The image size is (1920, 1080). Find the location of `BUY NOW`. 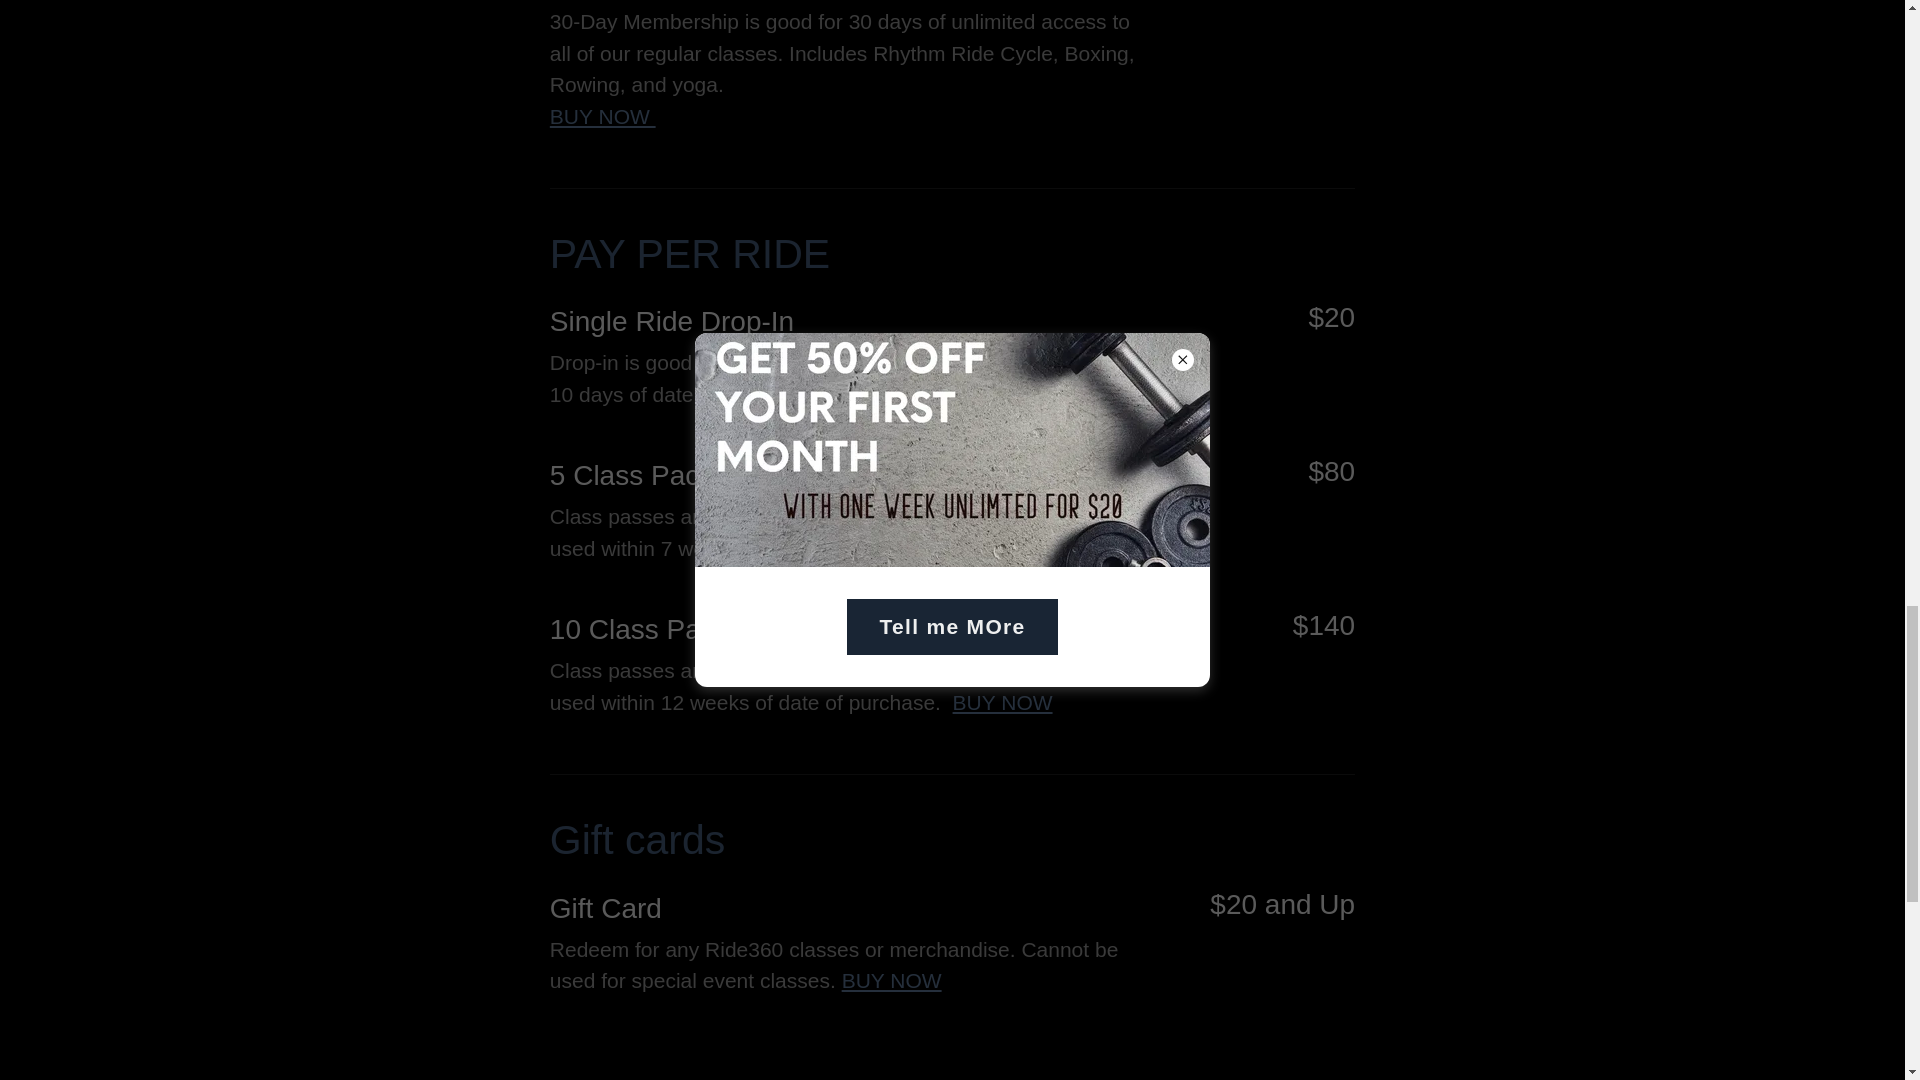

BUY NOW is located at coordinates (984, 548).